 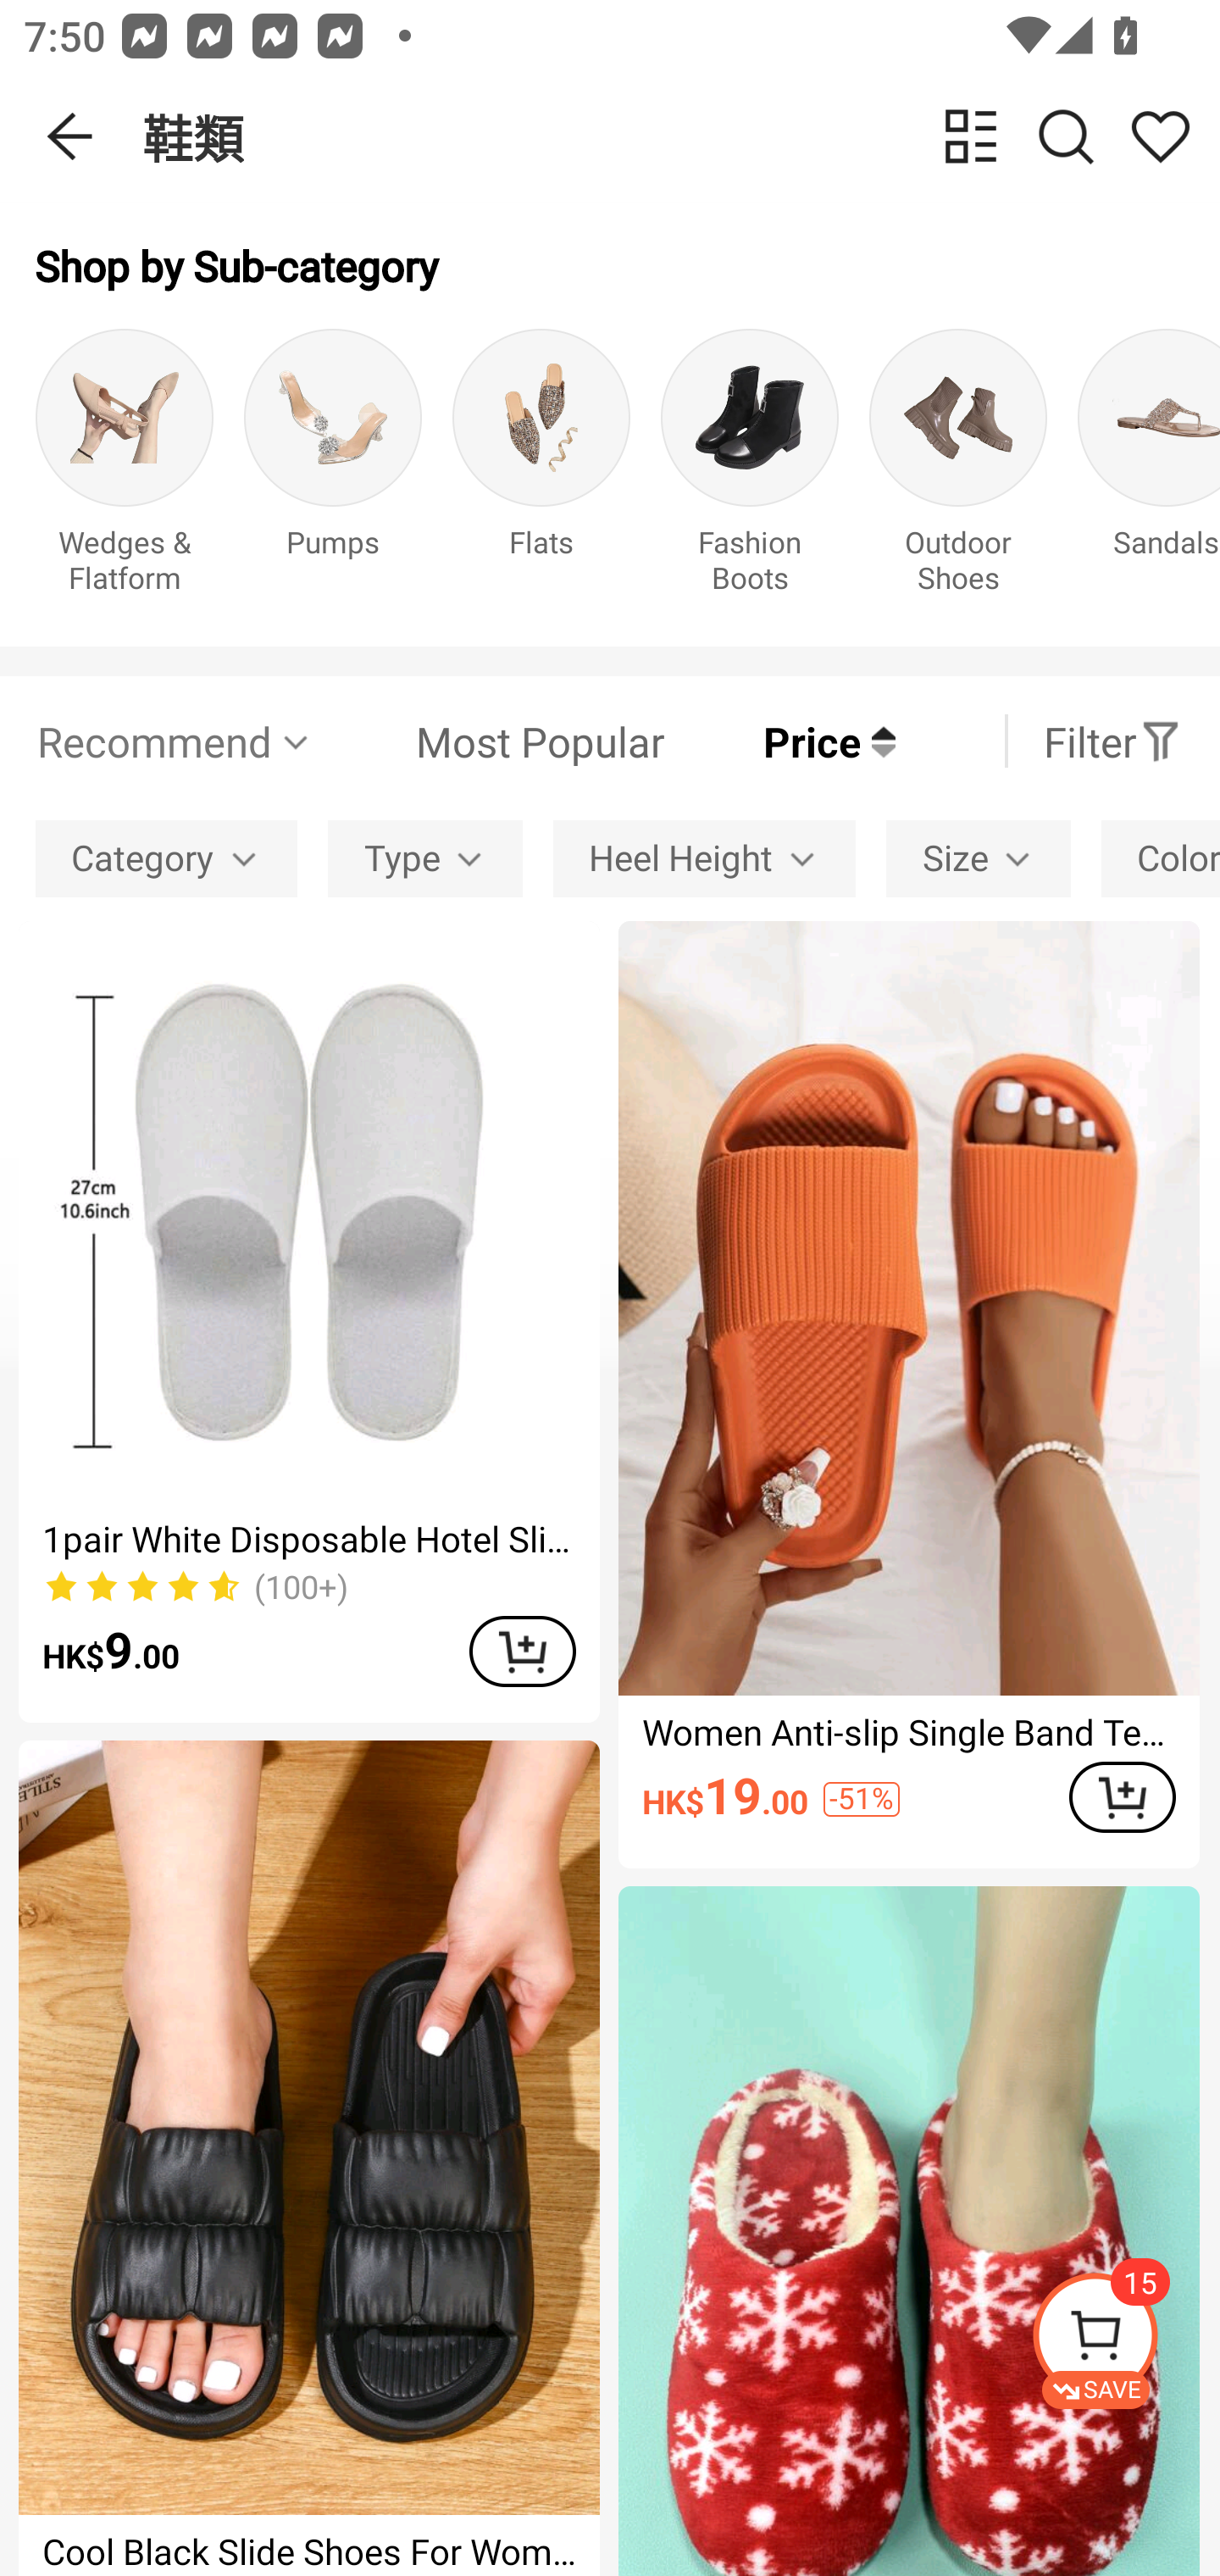 What do you see at coordinates (175, 741) in the screenshot?
I see `Recommend` at bounding box center [175, 741].